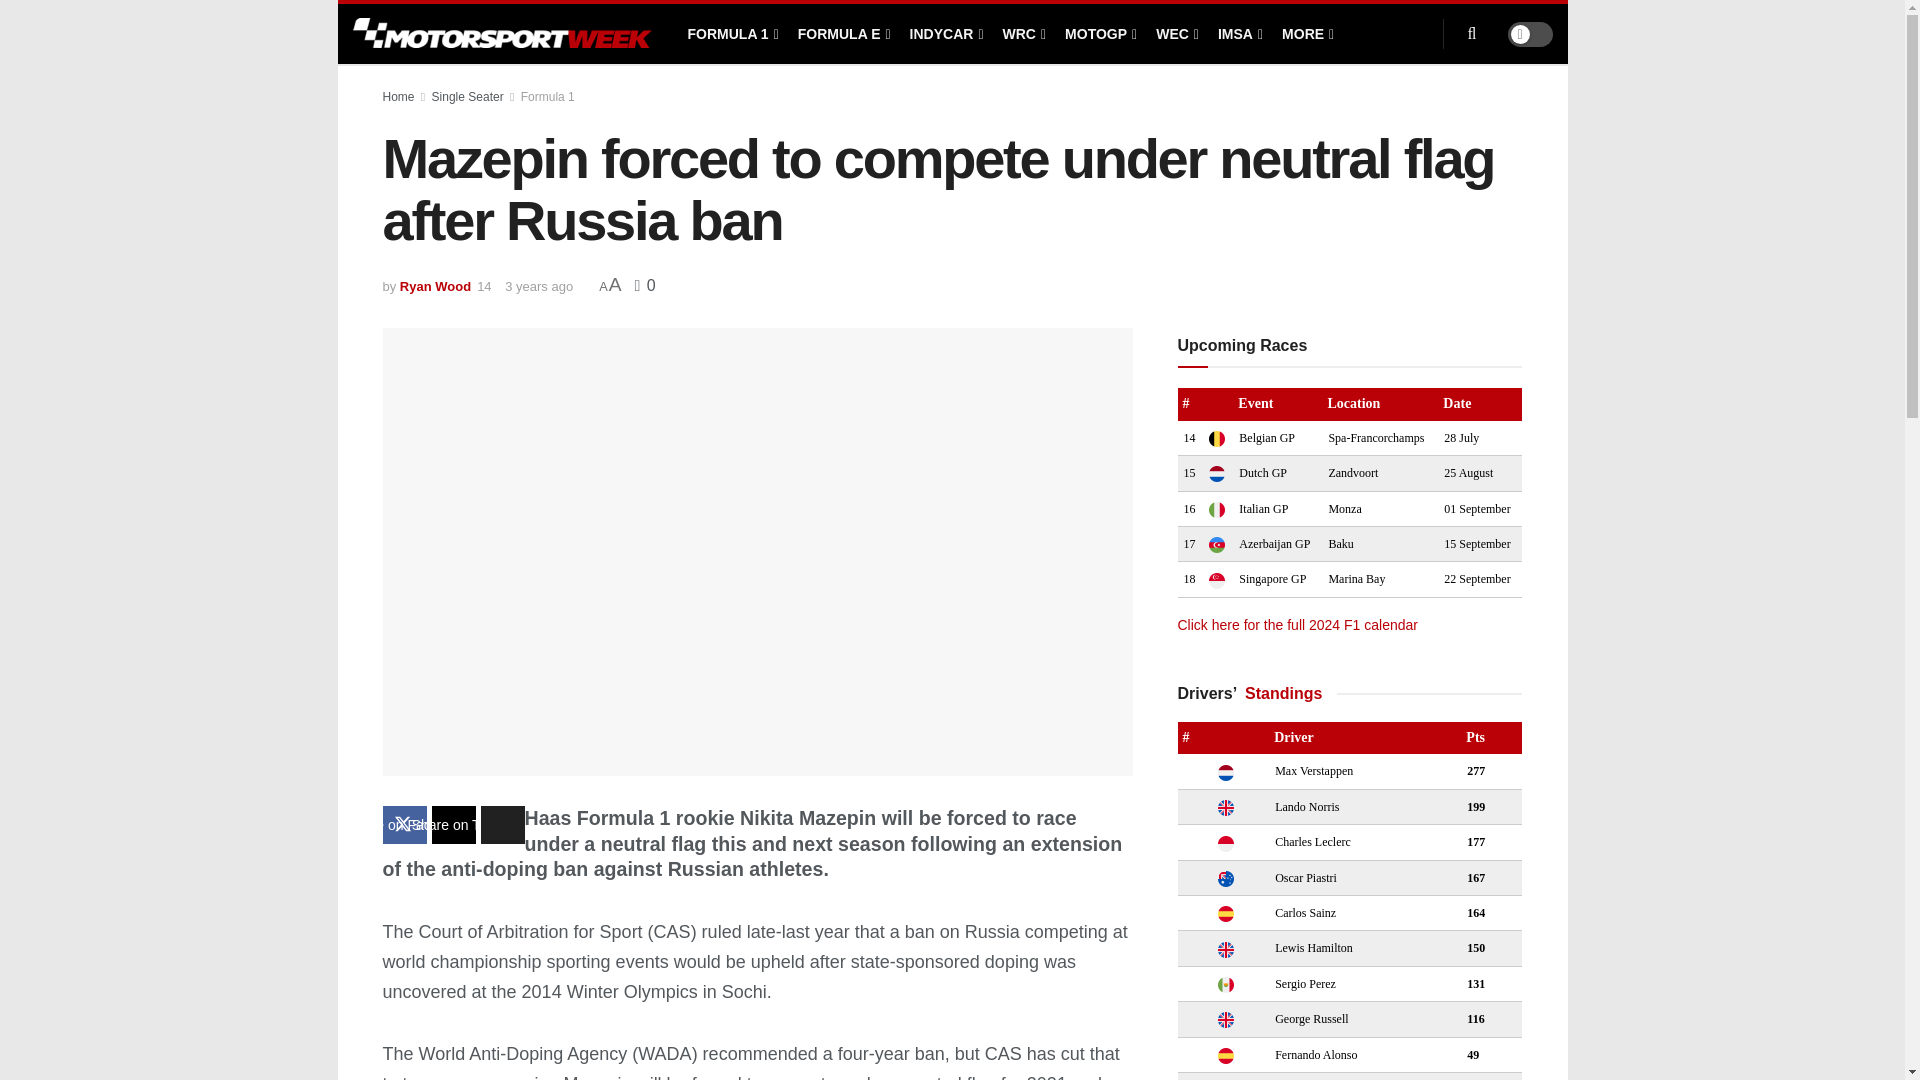  I want to click on FORMULA 1, so click(731, 34).